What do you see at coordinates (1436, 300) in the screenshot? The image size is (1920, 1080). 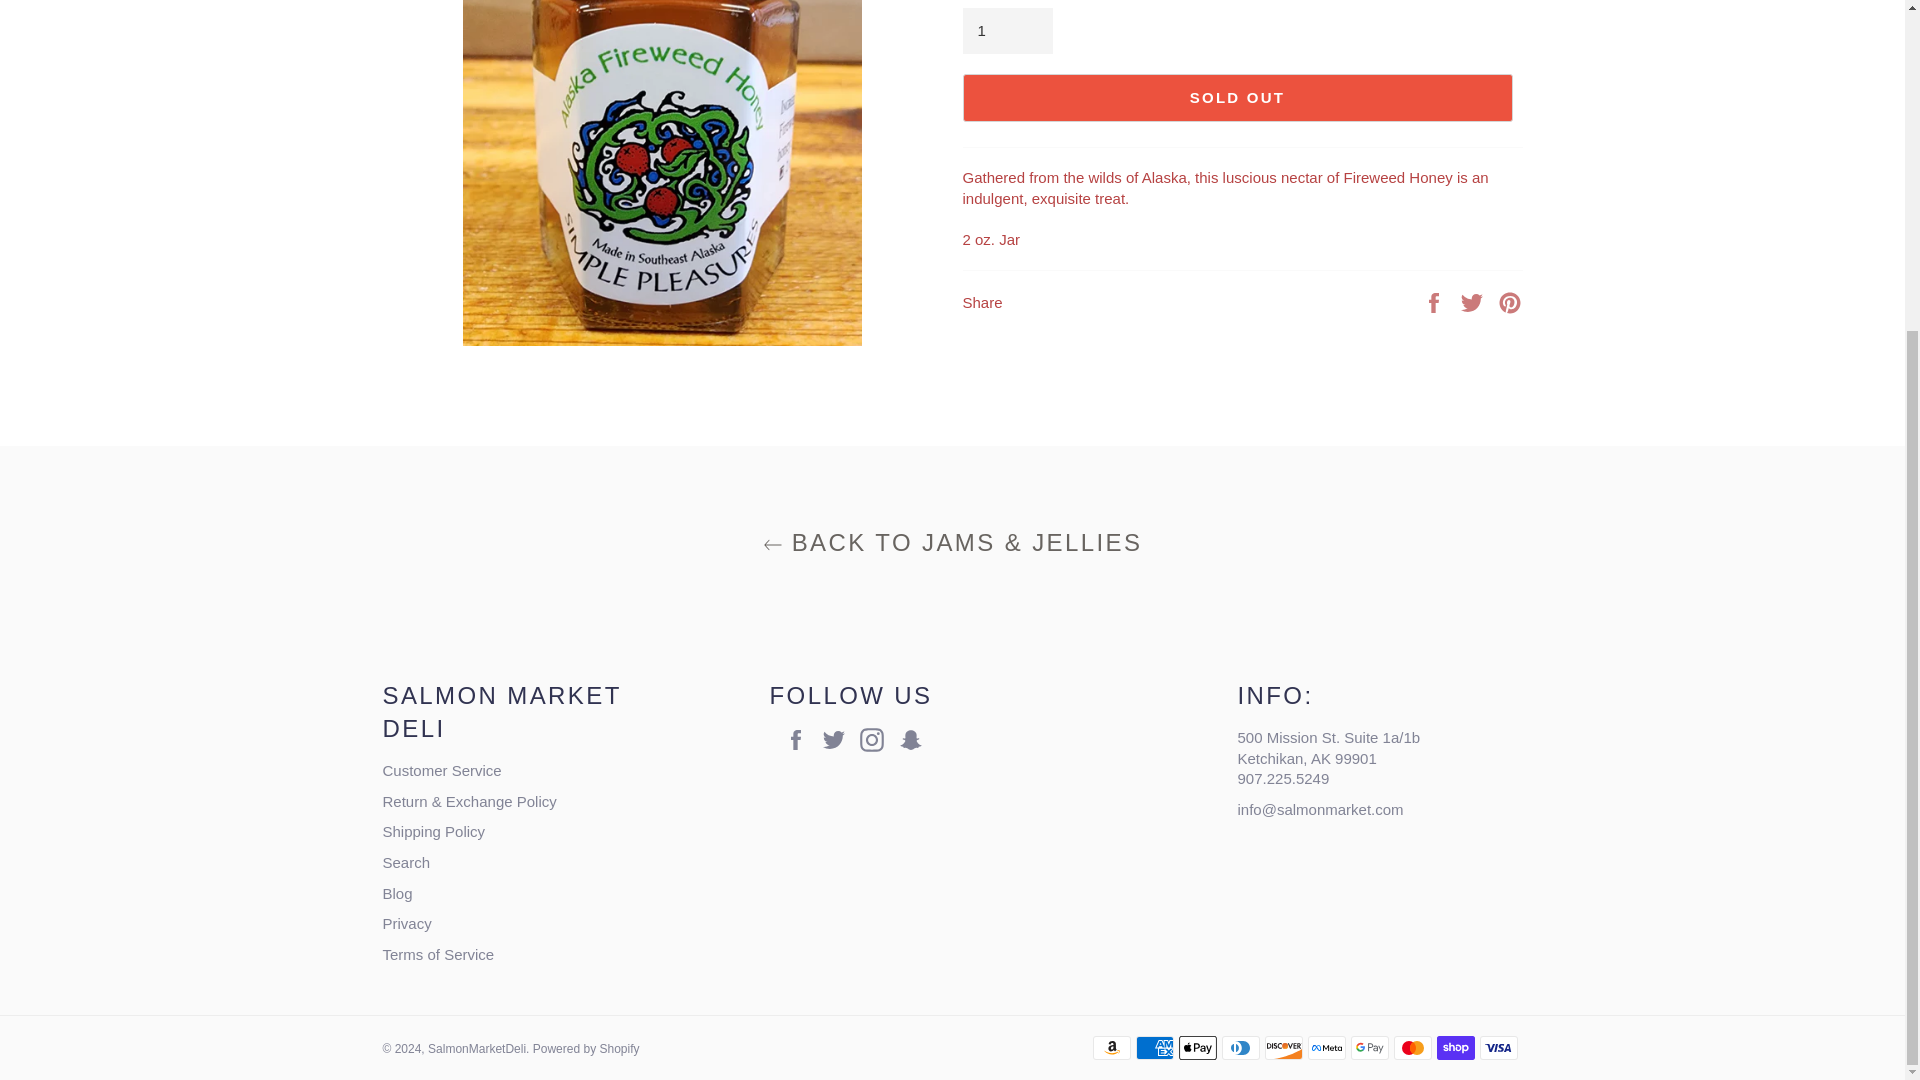 I see `Share on Facebook` at bounding box center [1436, 300].